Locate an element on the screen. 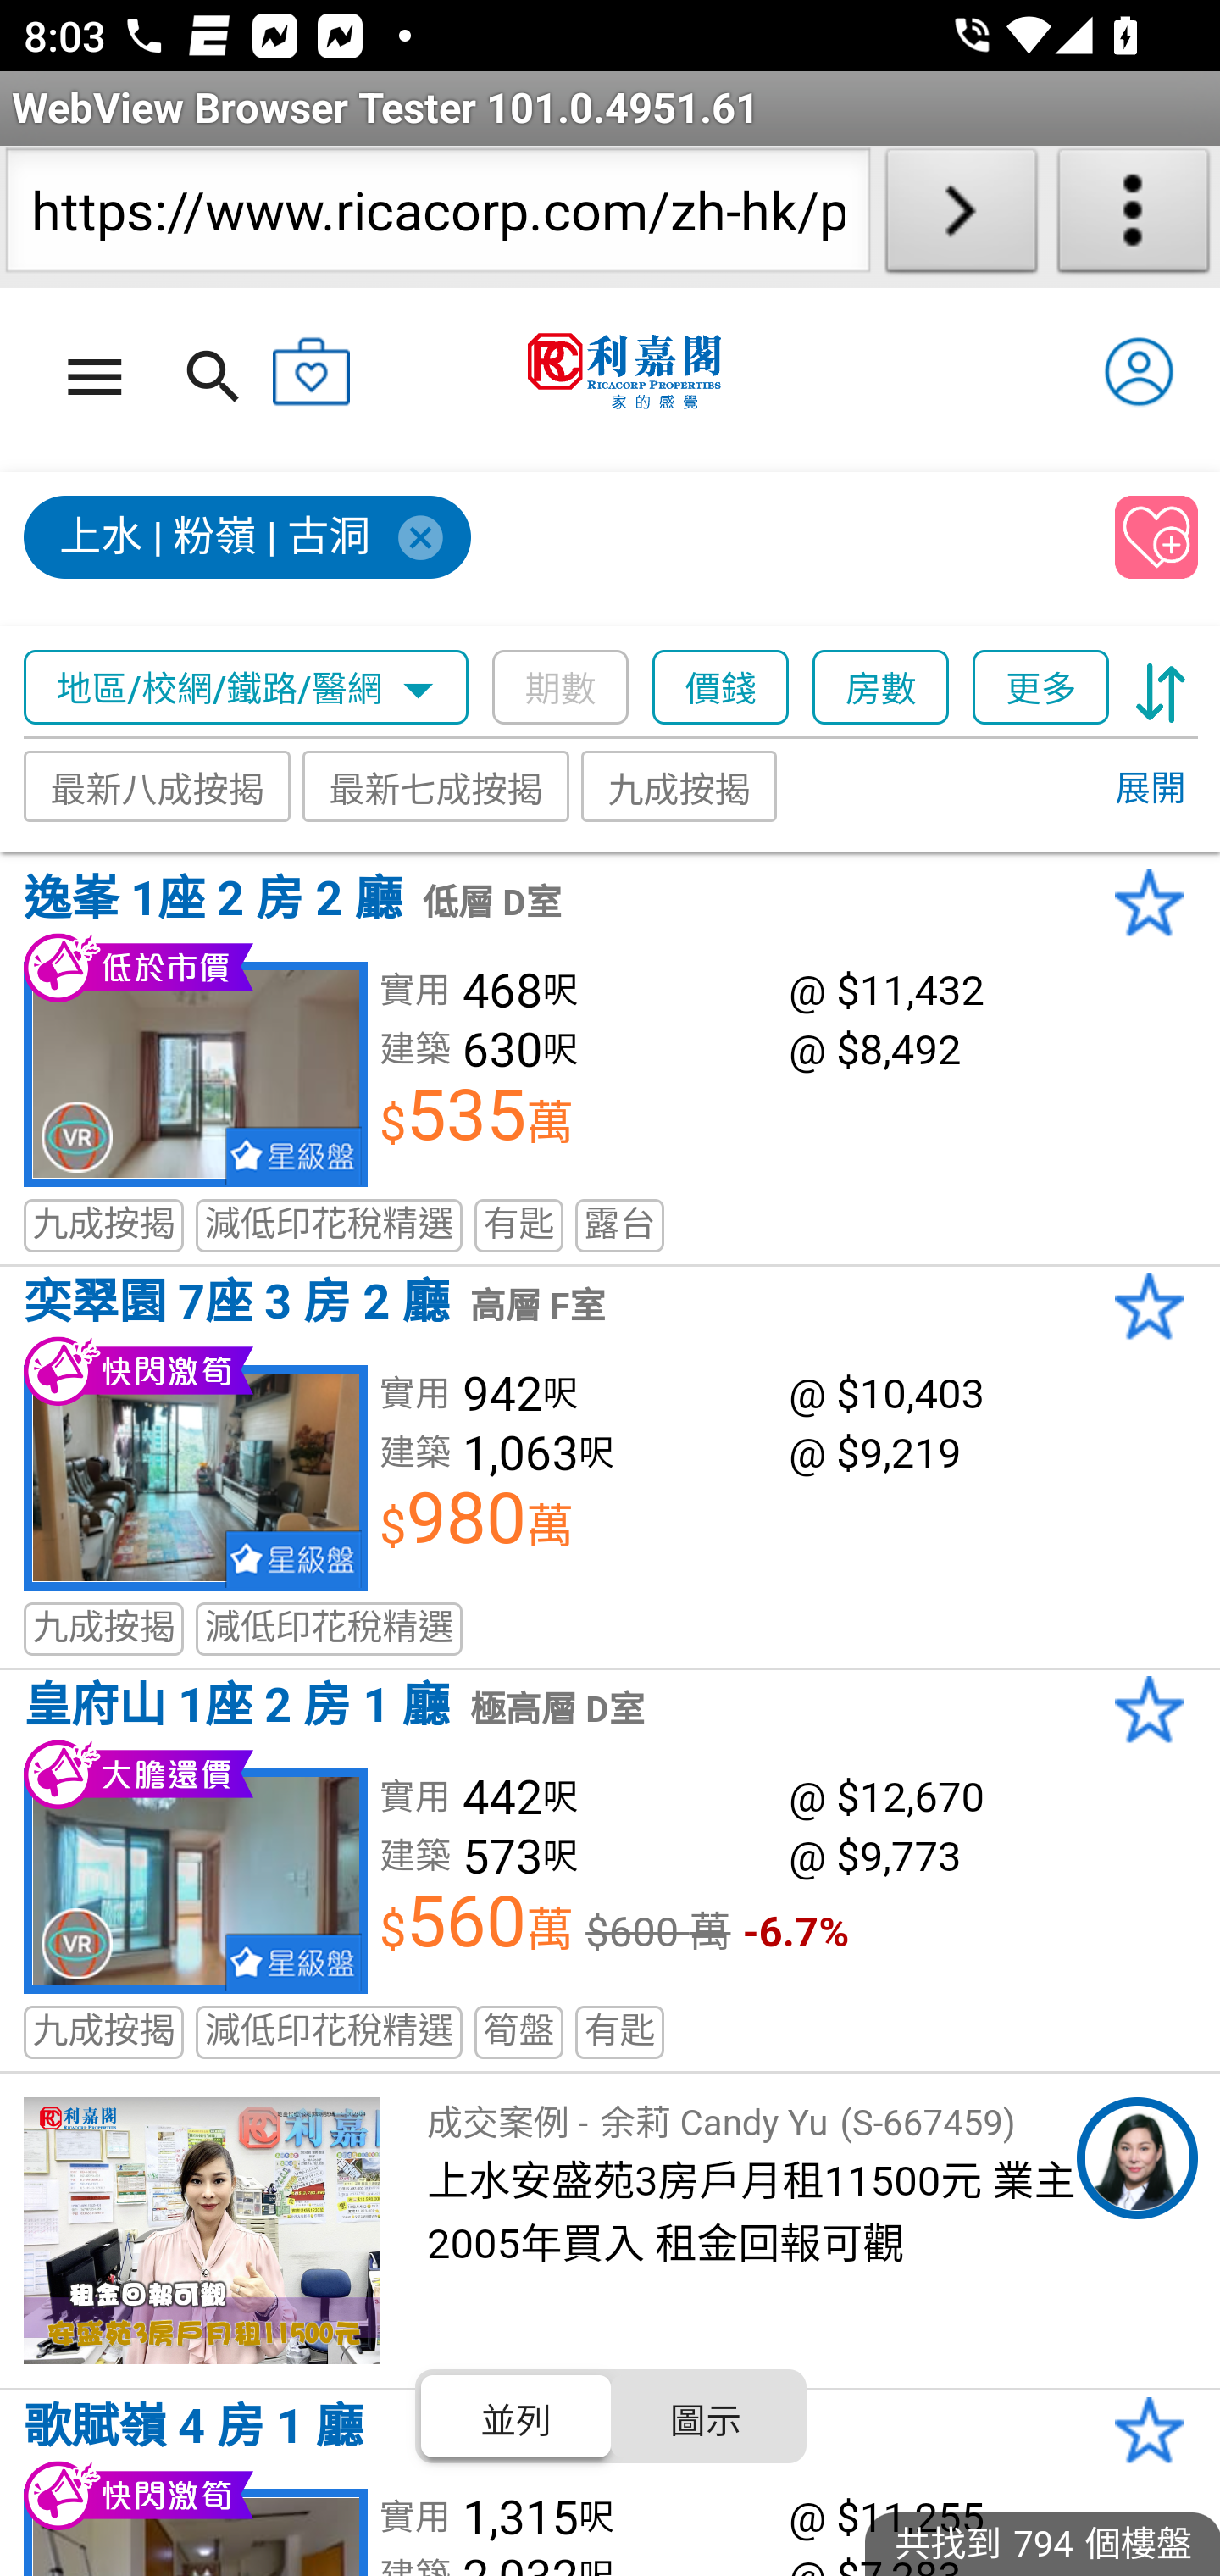  上水 | 粉嶺 | 古洞 is located at coordinates (249, 538).